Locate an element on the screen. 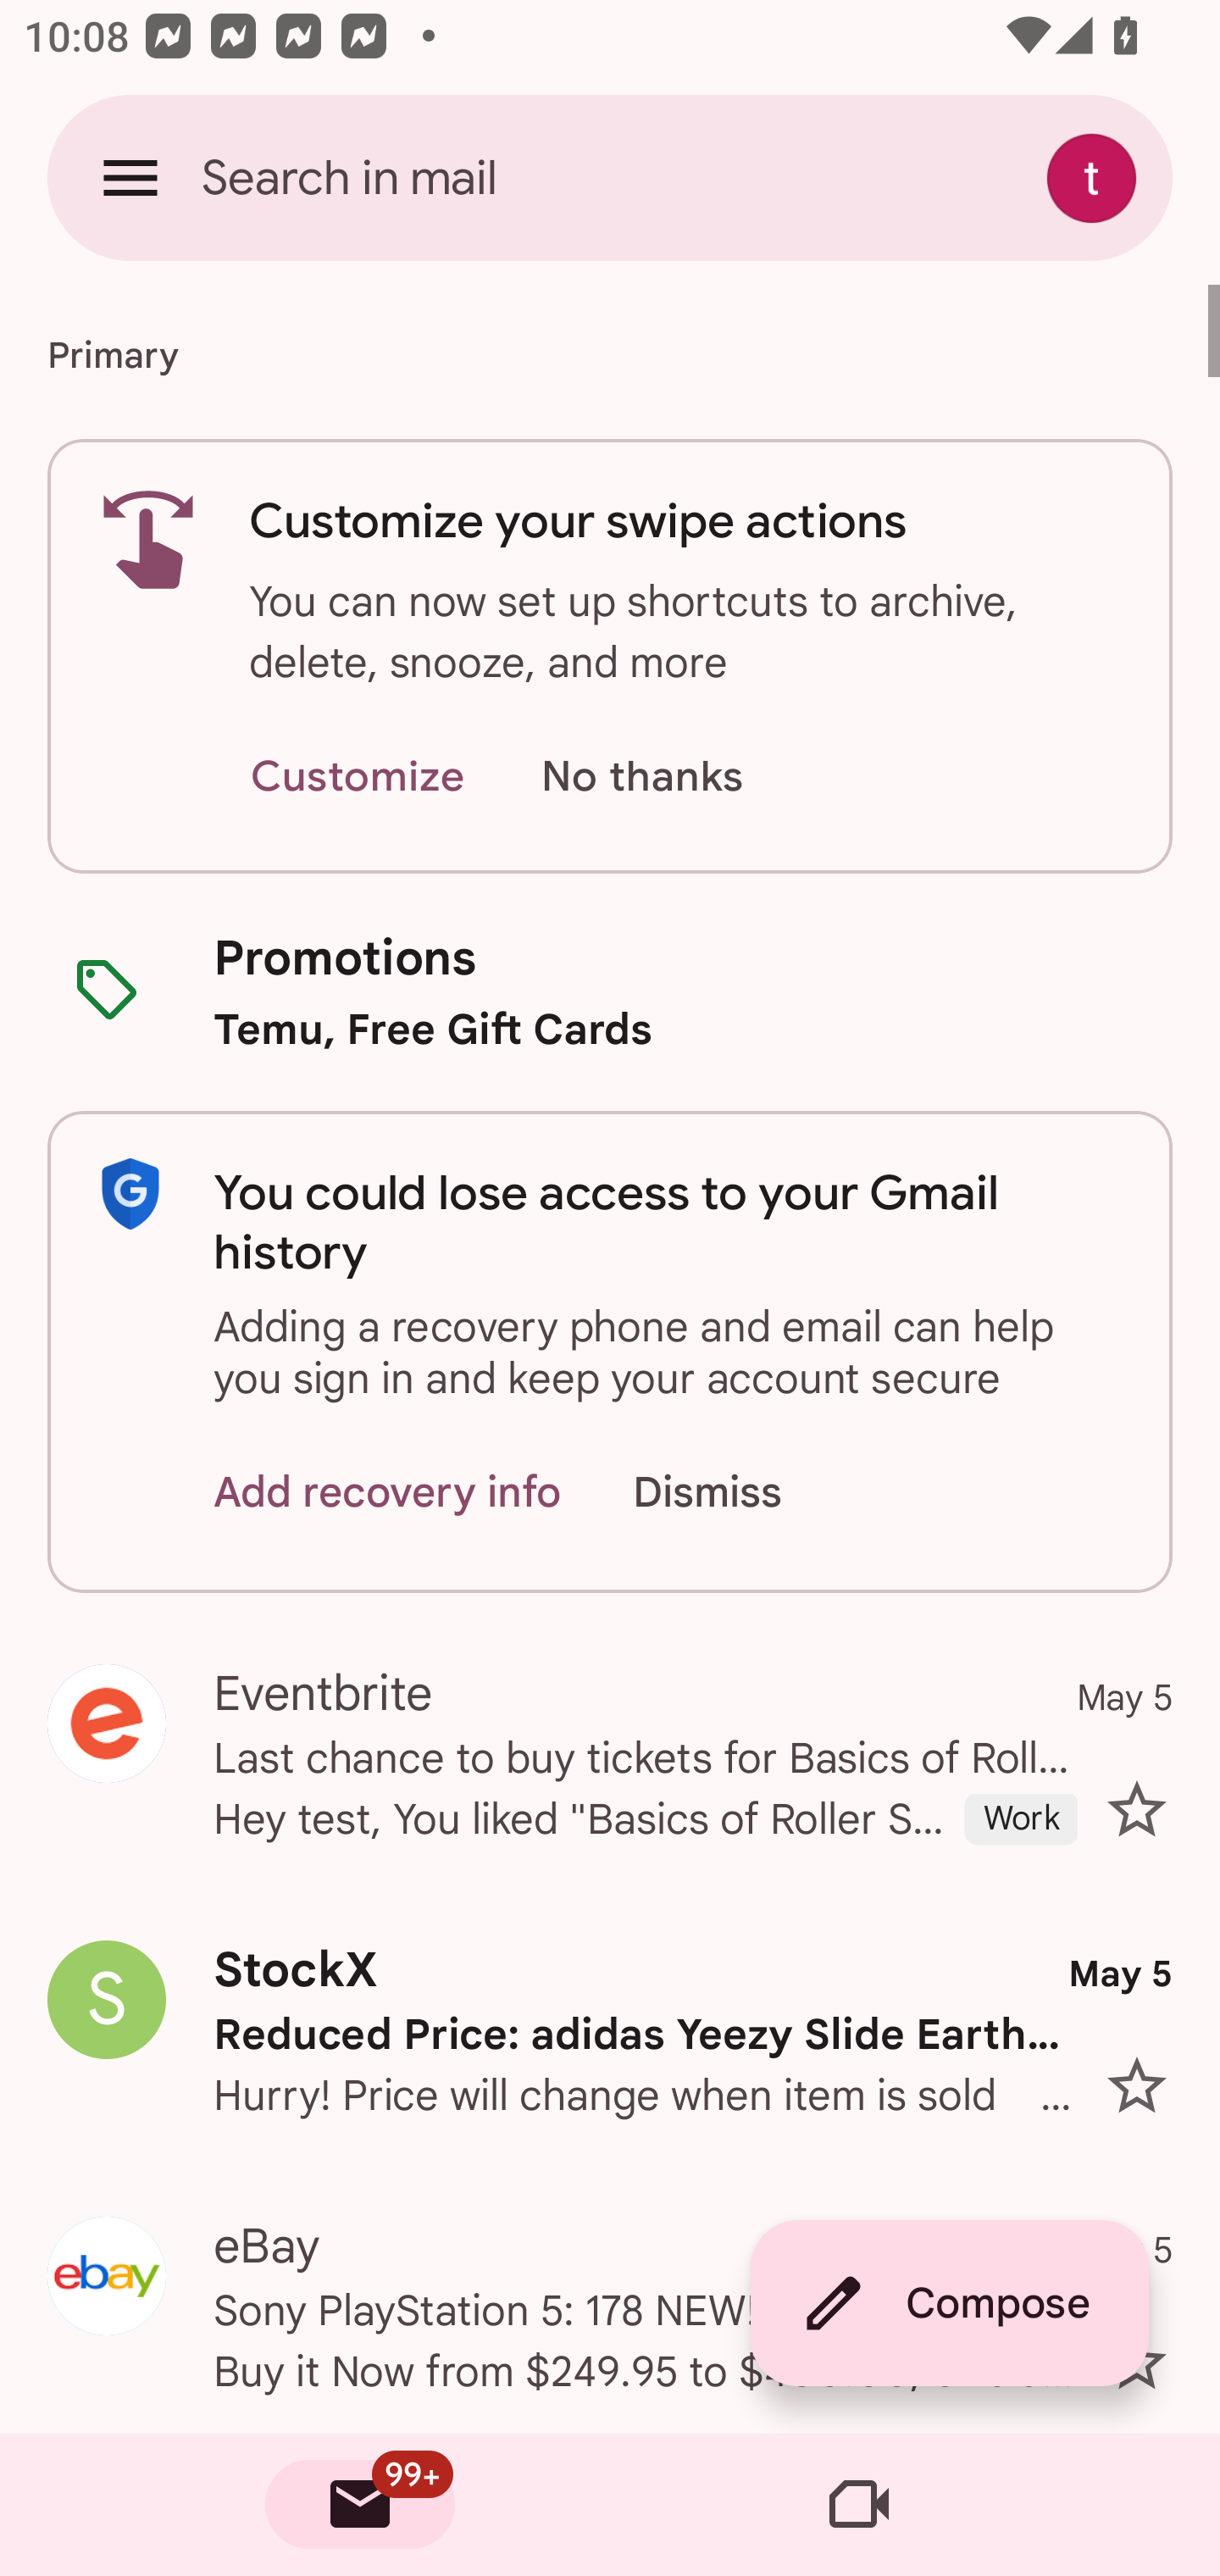 This screenshot has width=1220, height=2576. Add recovery info is located at coordinates (388, 1493).